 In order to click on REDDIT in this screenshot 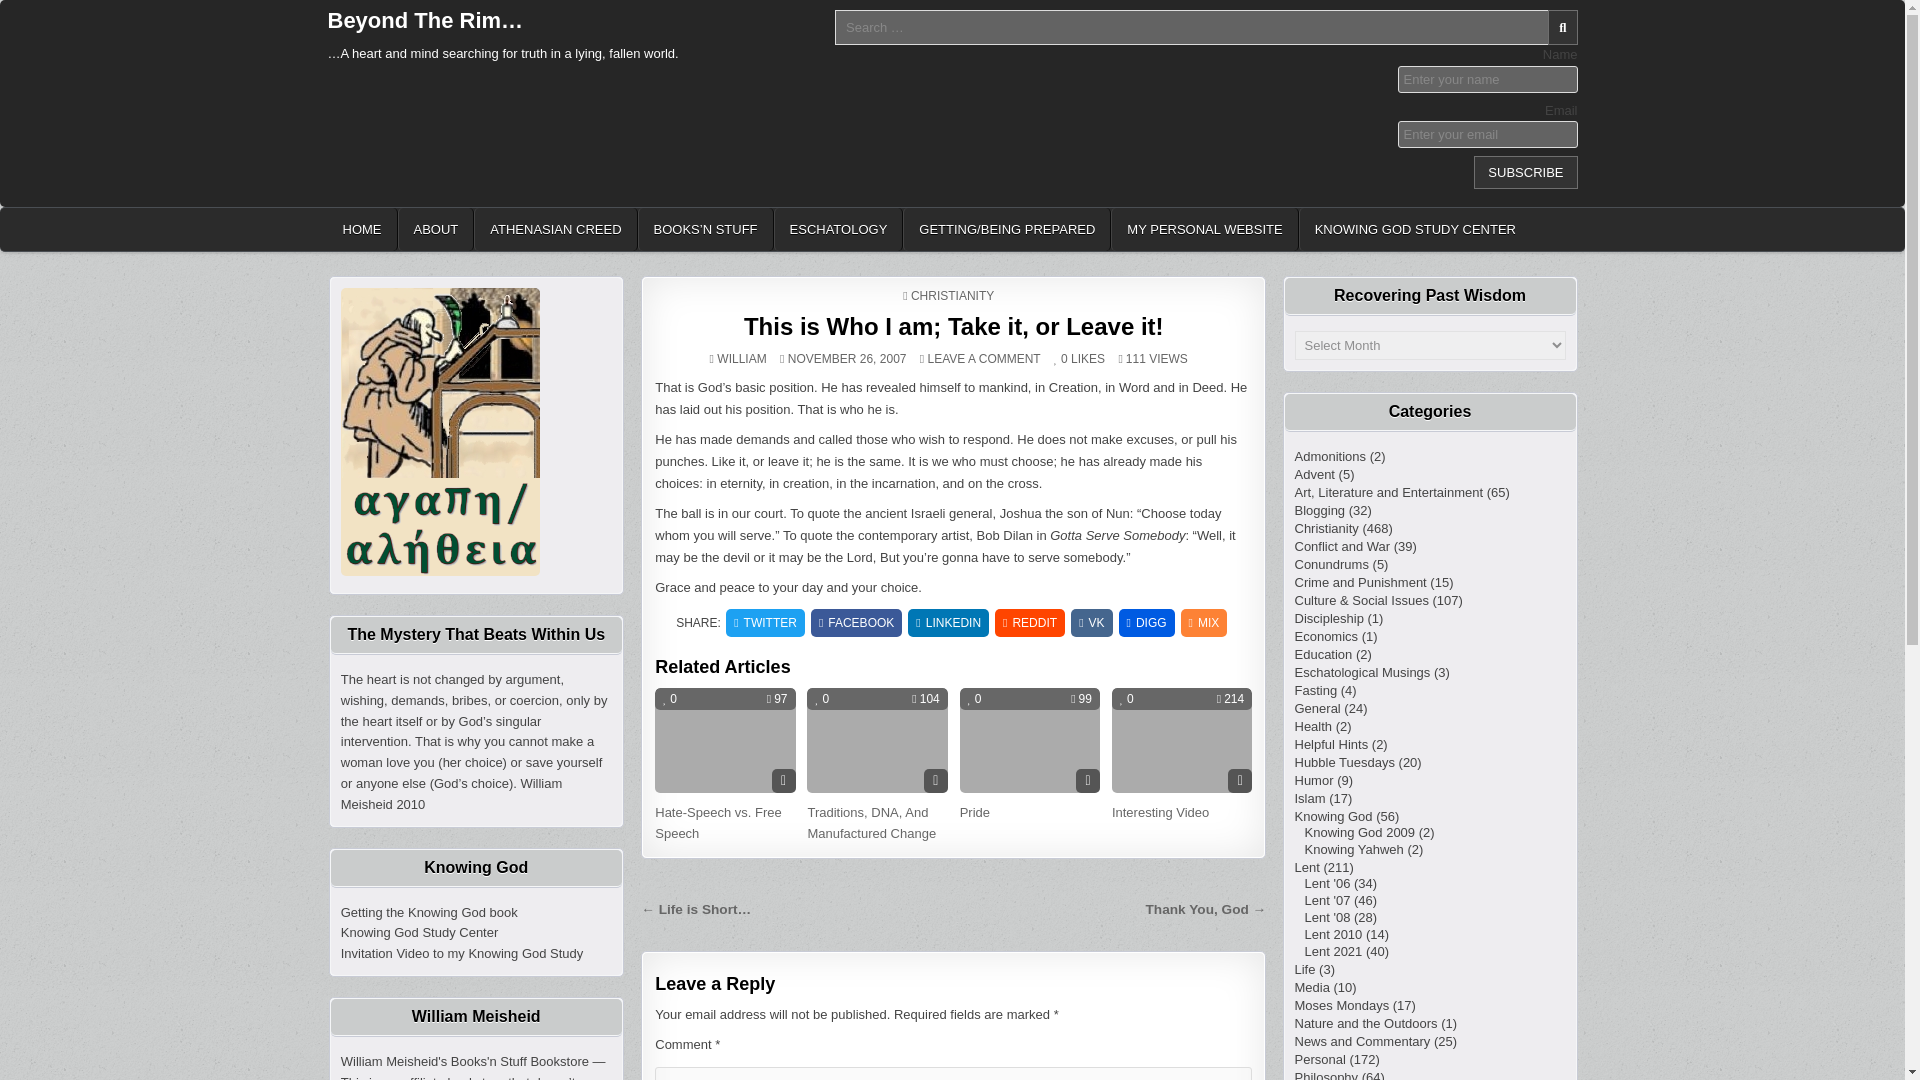, I will do `click(1030, 623)`.